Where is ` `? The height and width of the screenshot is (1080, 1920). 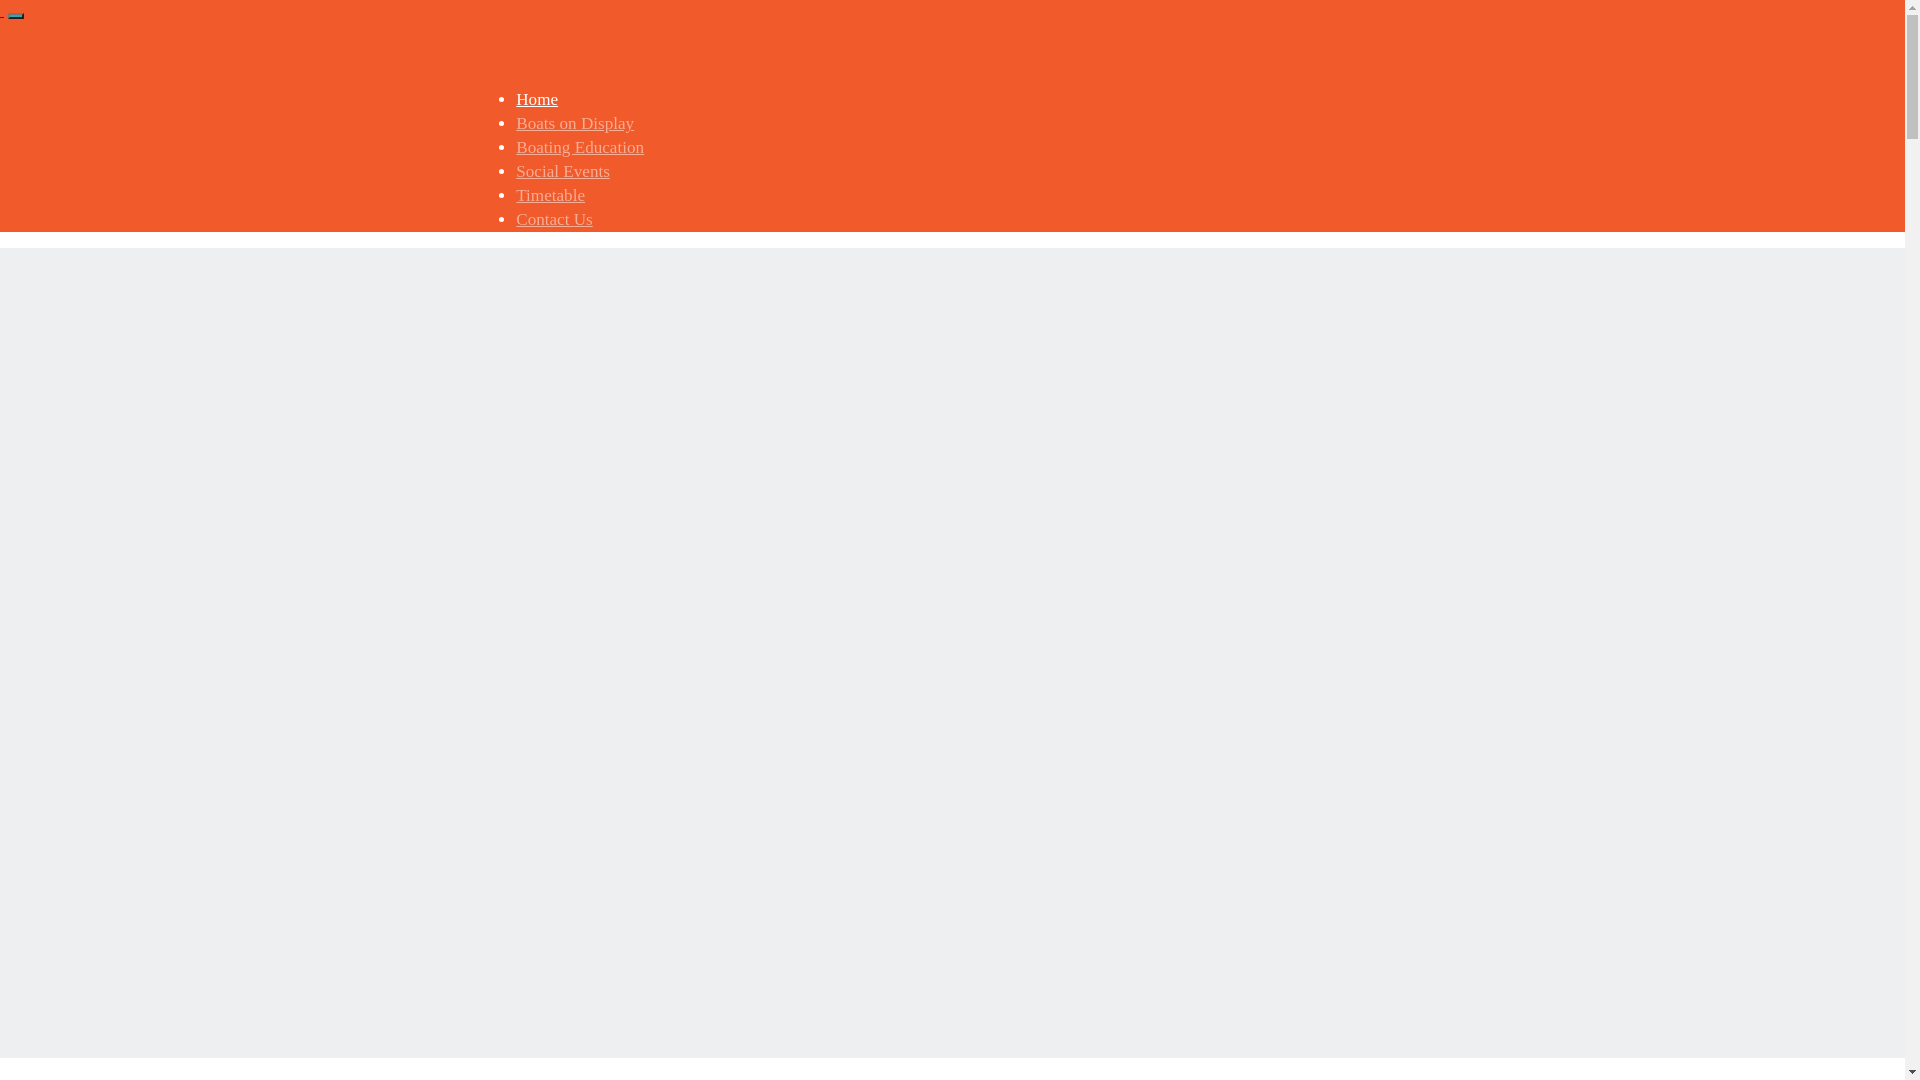   is located at coordinates (2, 10).